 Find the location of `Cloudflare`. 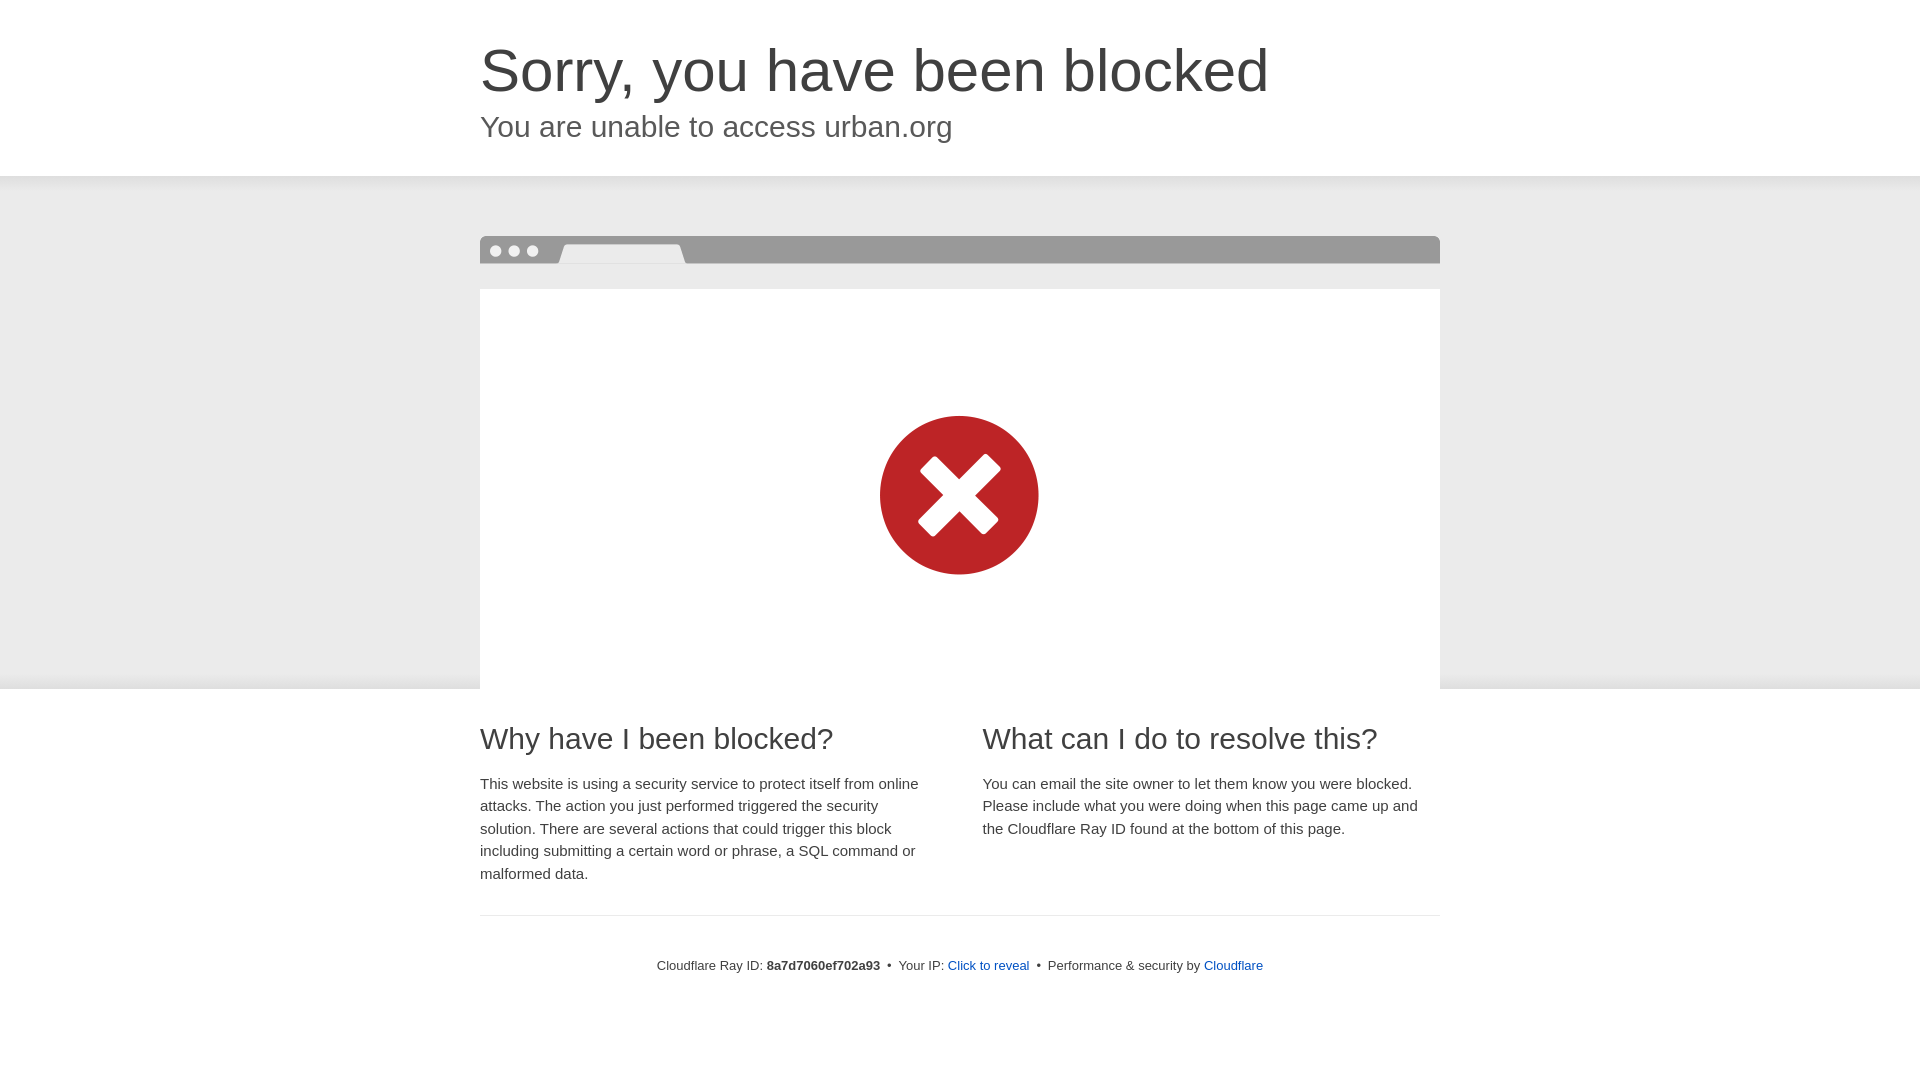

Cloudflare is located at coordinates (1233, 965).